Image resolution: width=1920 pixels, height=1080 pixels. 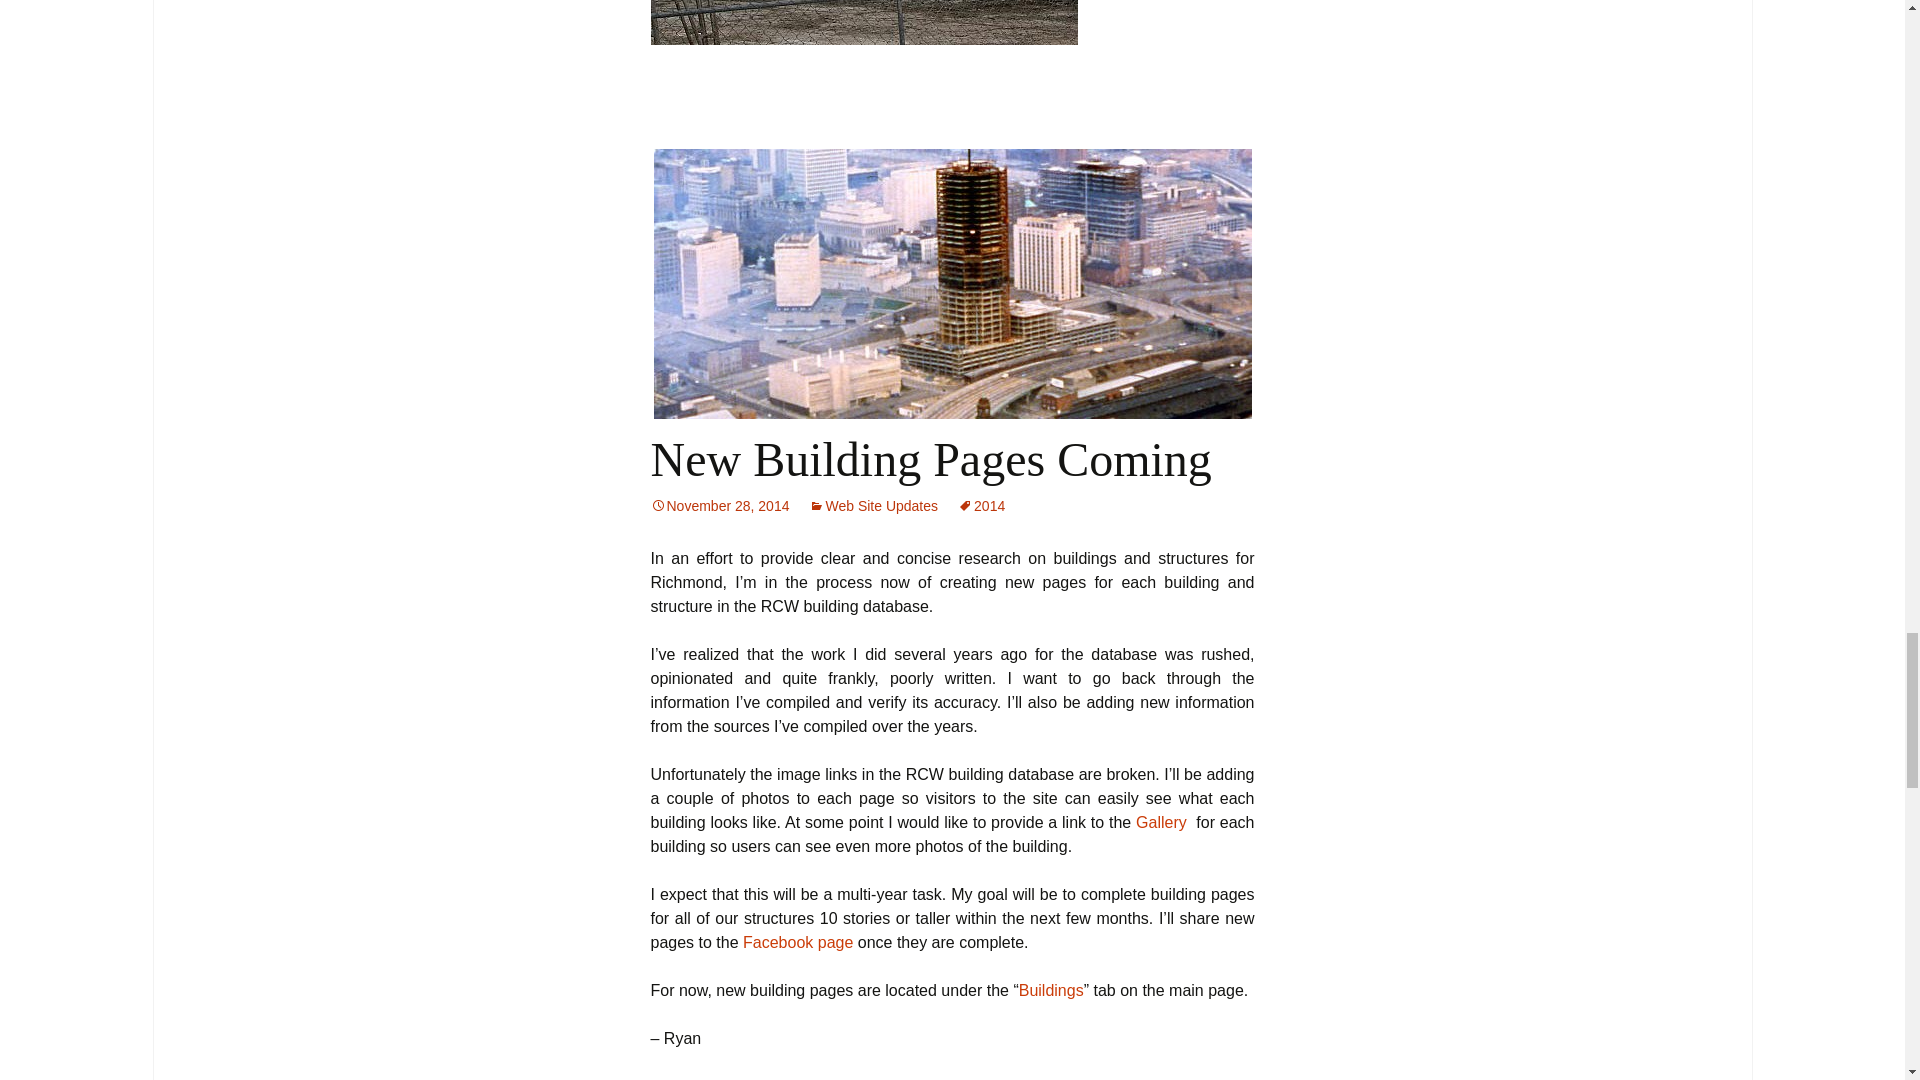 I want to click on November 28, 2014, so click(x=720, y=506).